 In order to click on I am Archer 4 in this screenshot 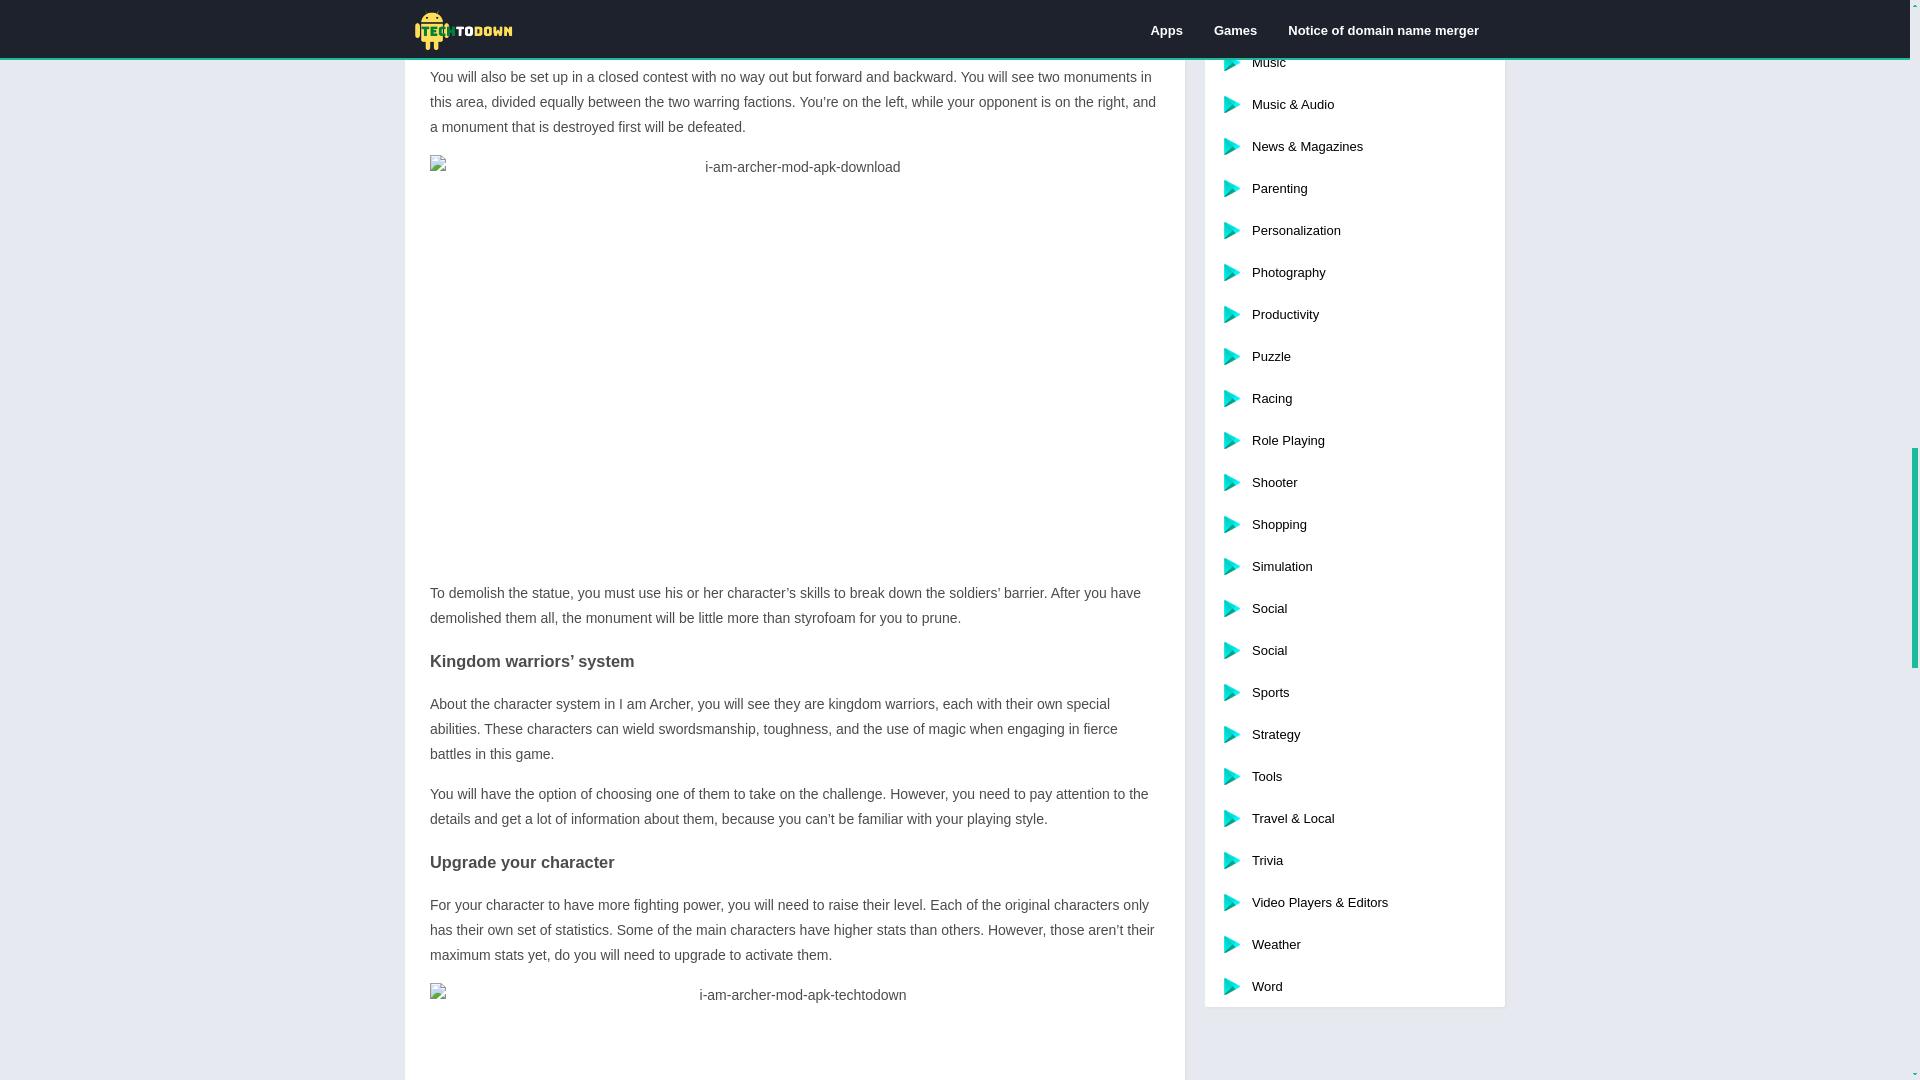, I will do `click(794, 1031)`.